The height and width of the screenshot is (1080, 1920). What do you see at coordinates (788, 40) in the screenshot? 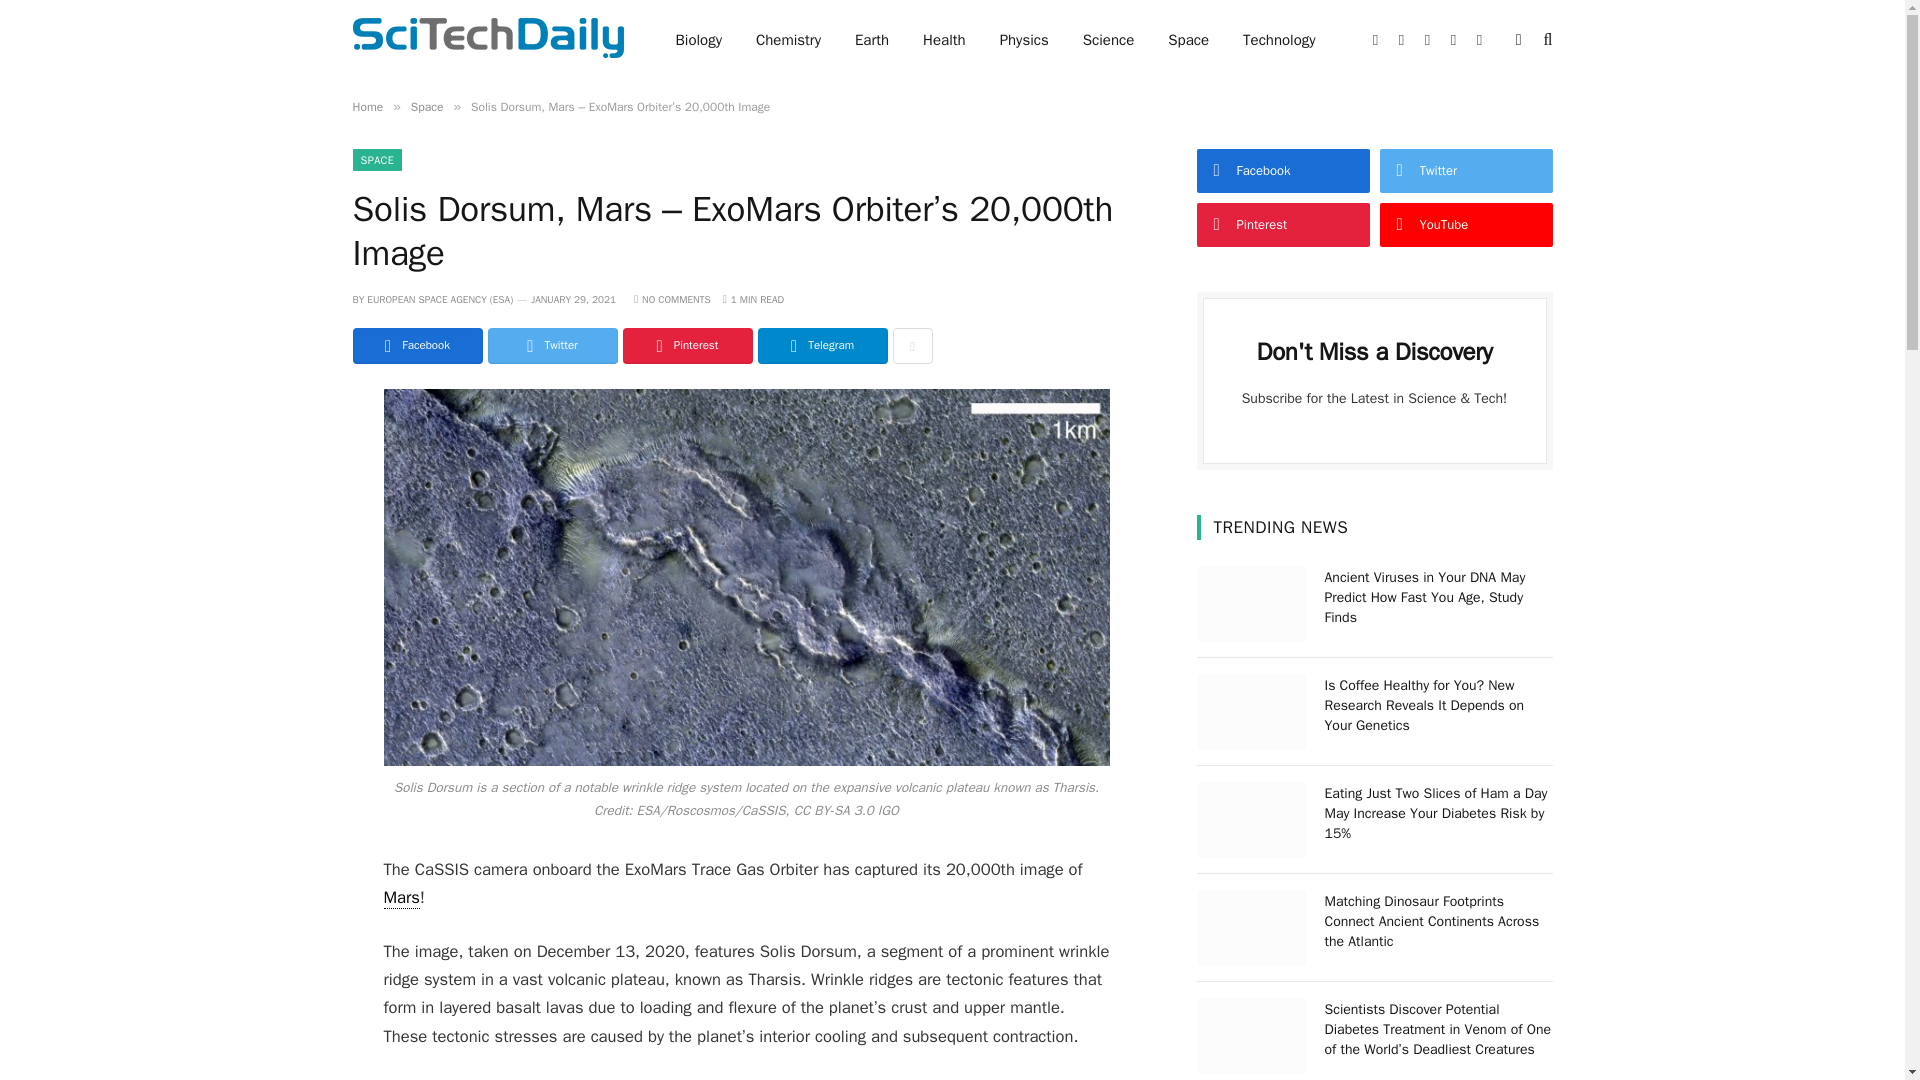
I see `Chemistry` at bounding box center [788, 40].